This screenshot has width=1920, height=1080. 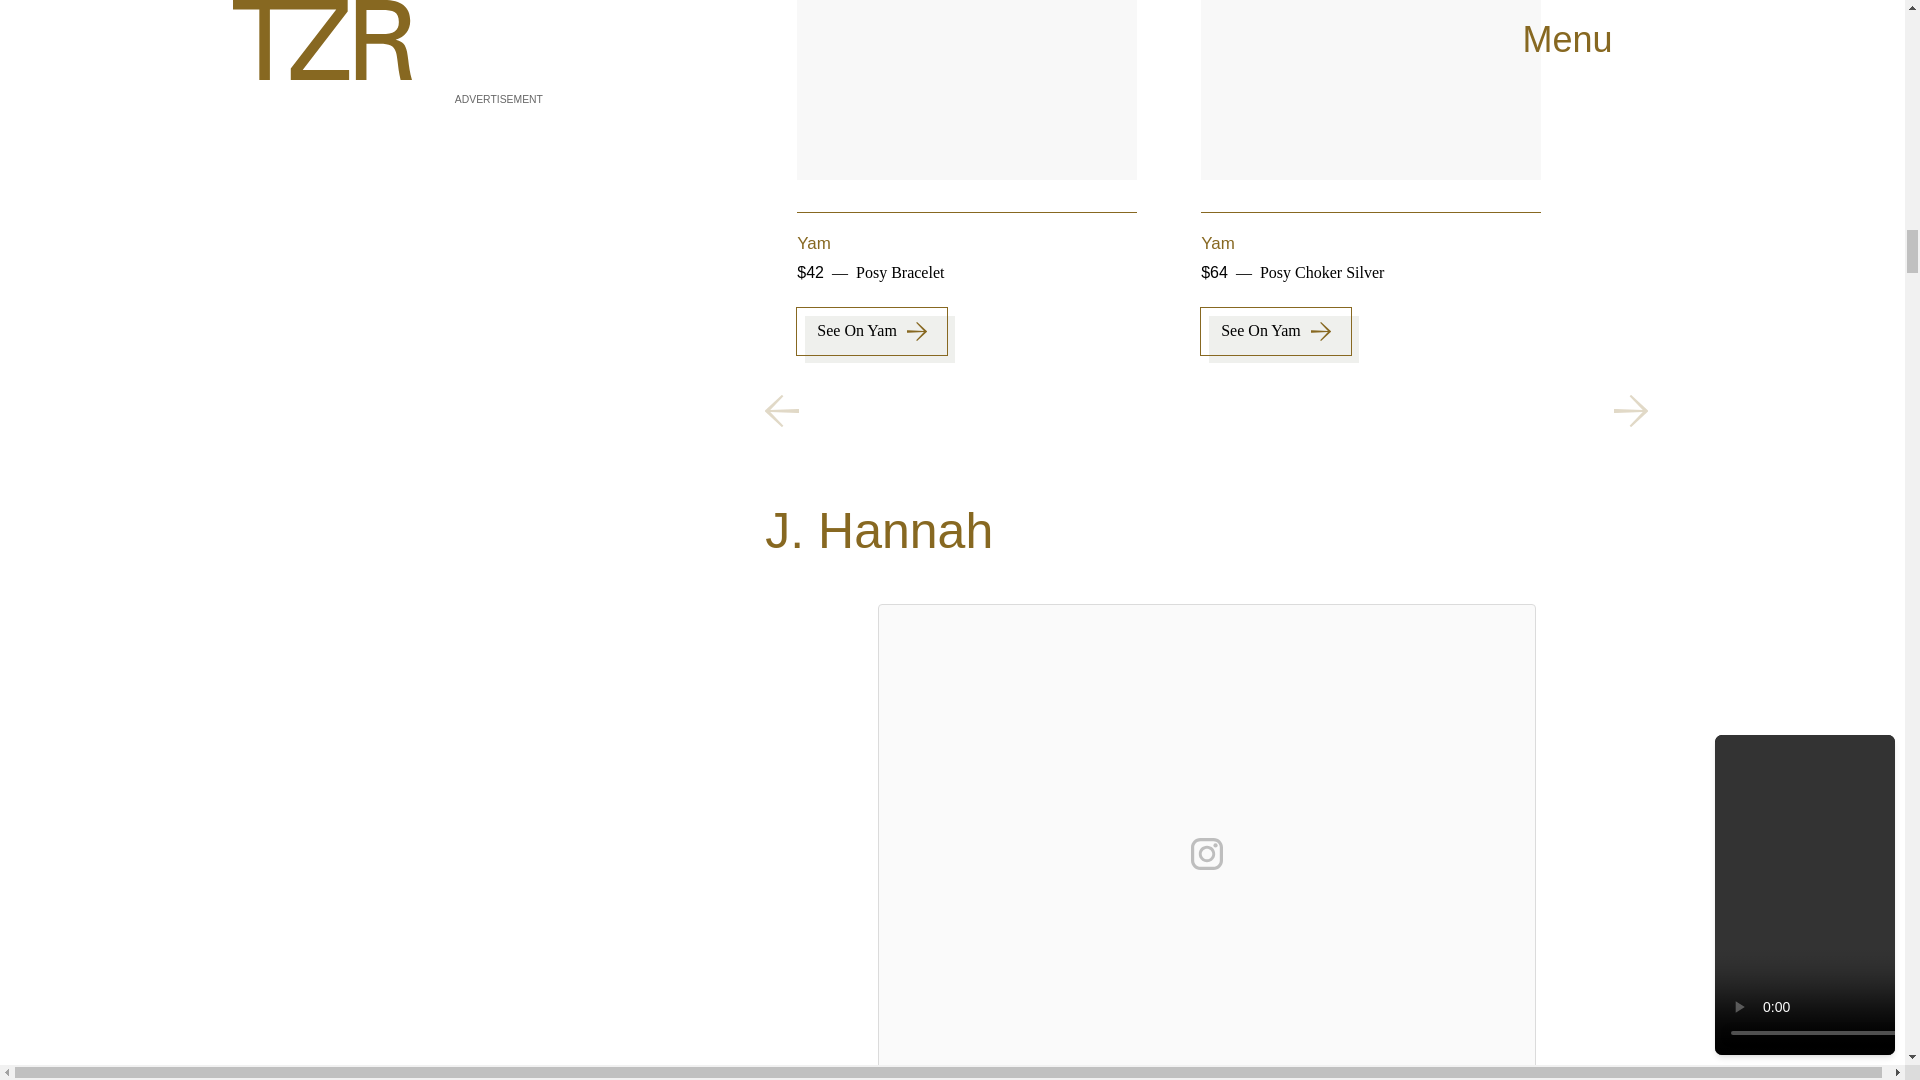 What do you see at coordinates (781, 410) in the screenshot?
I see `Previous page` at bounding box center [781, 410].